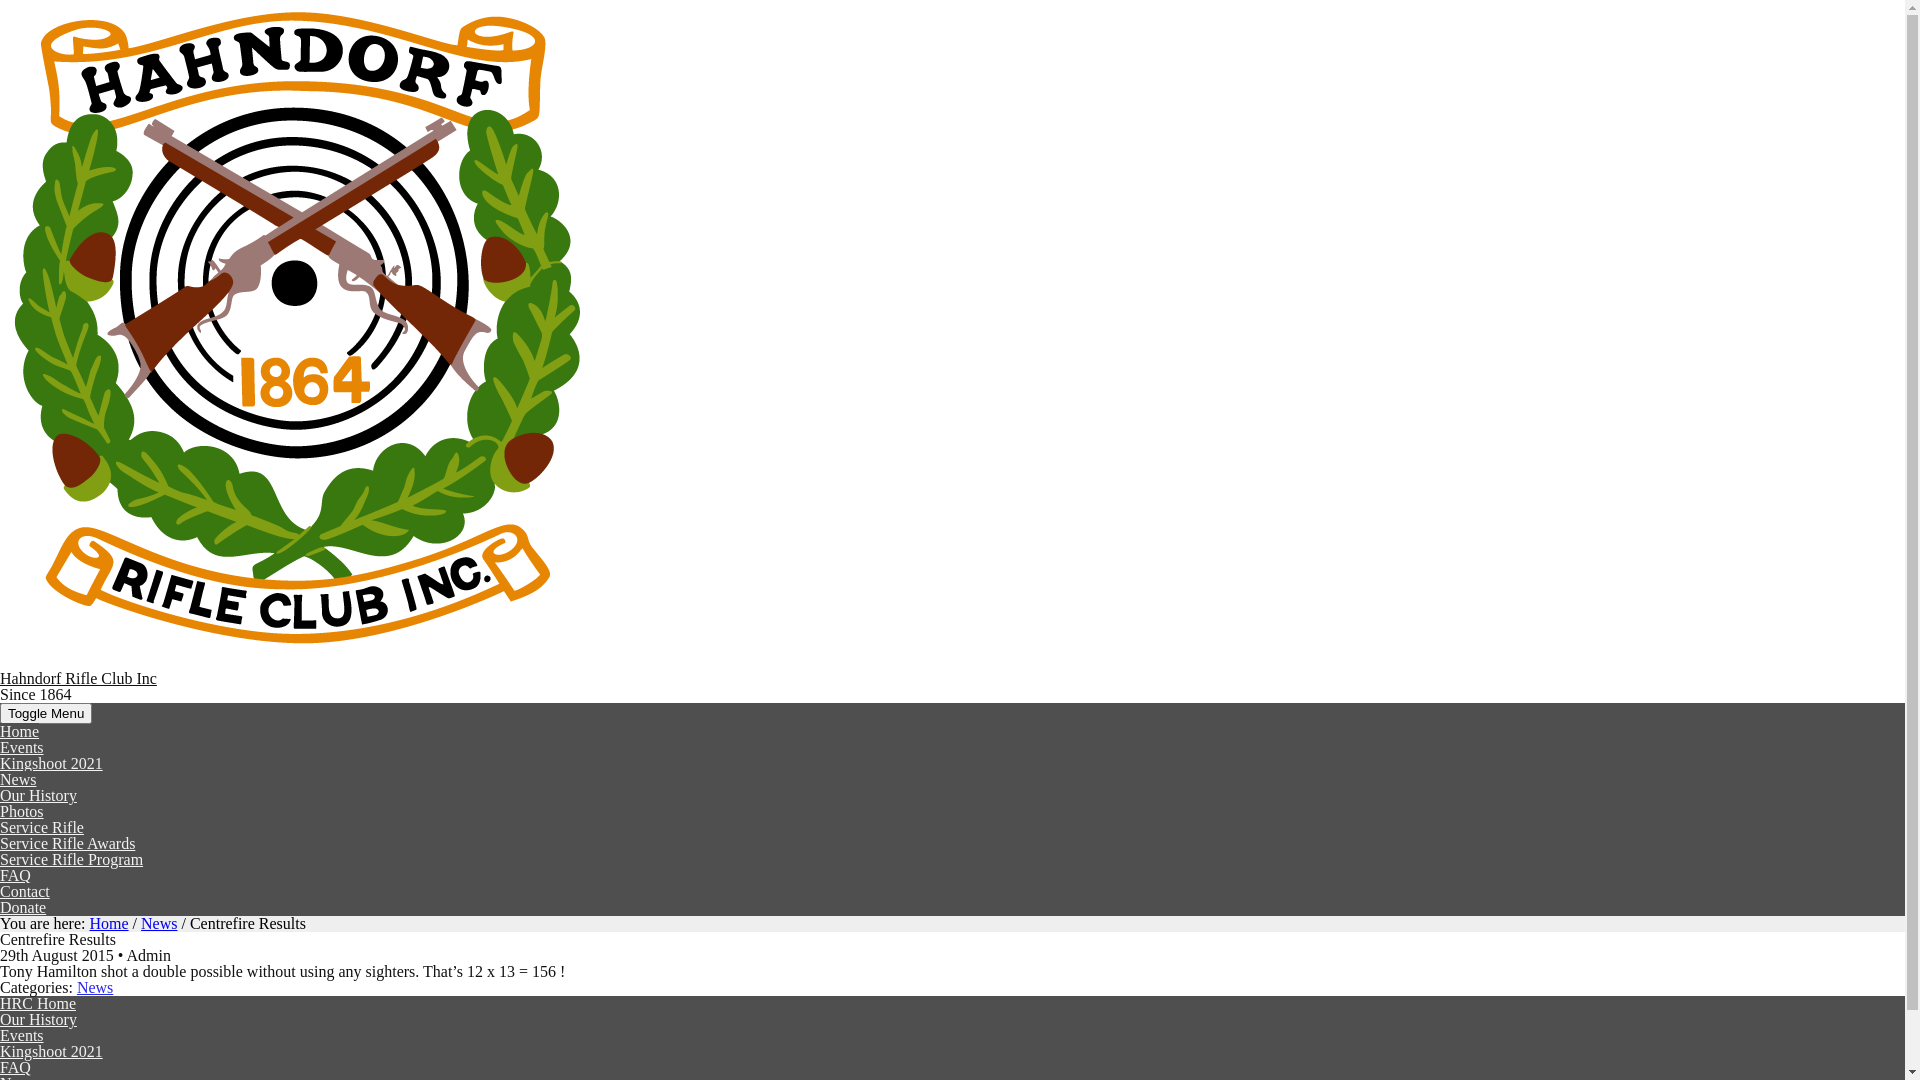 This screenshot has width=1920, height=1080. I want to click on Events, so click(22, 1036).